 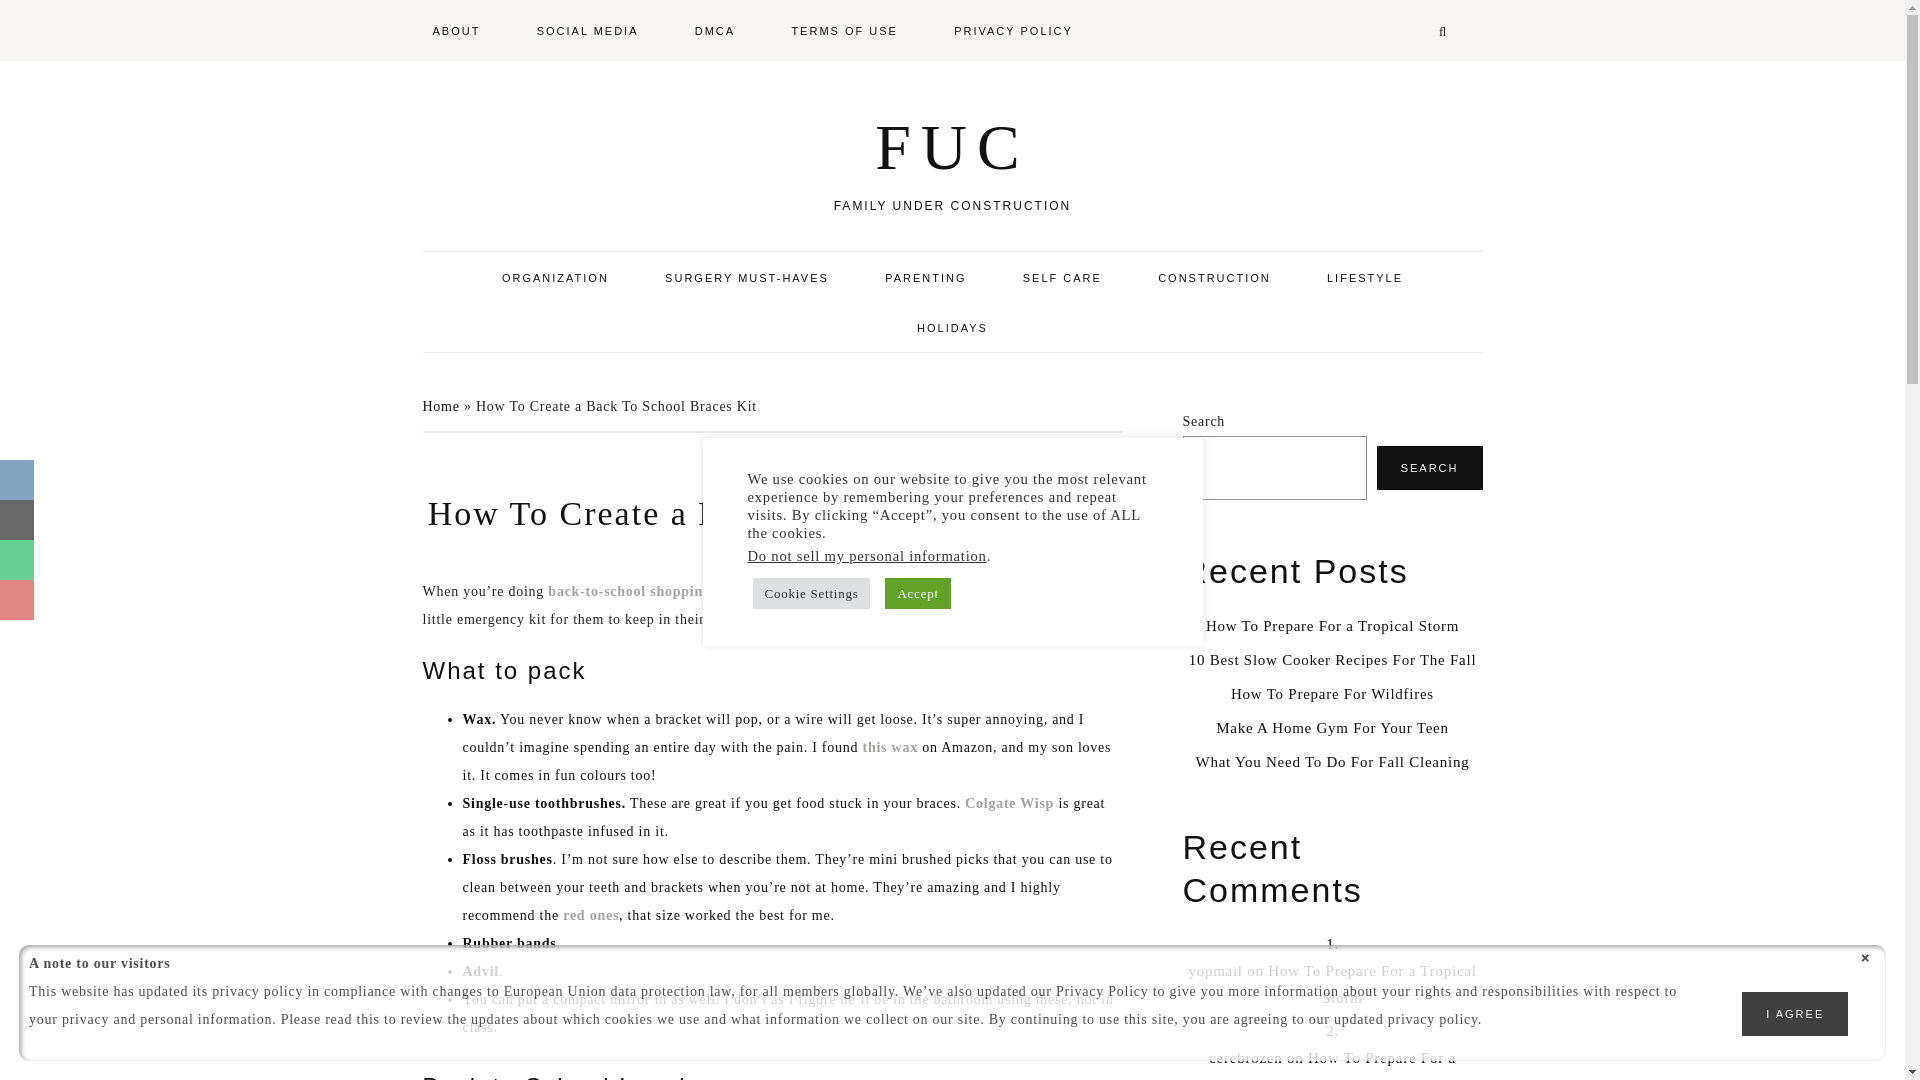 What do you see at coordinates (1062, 276) in the screenshot?
I see `SELF CARE` at bounding box center [1062, 276].